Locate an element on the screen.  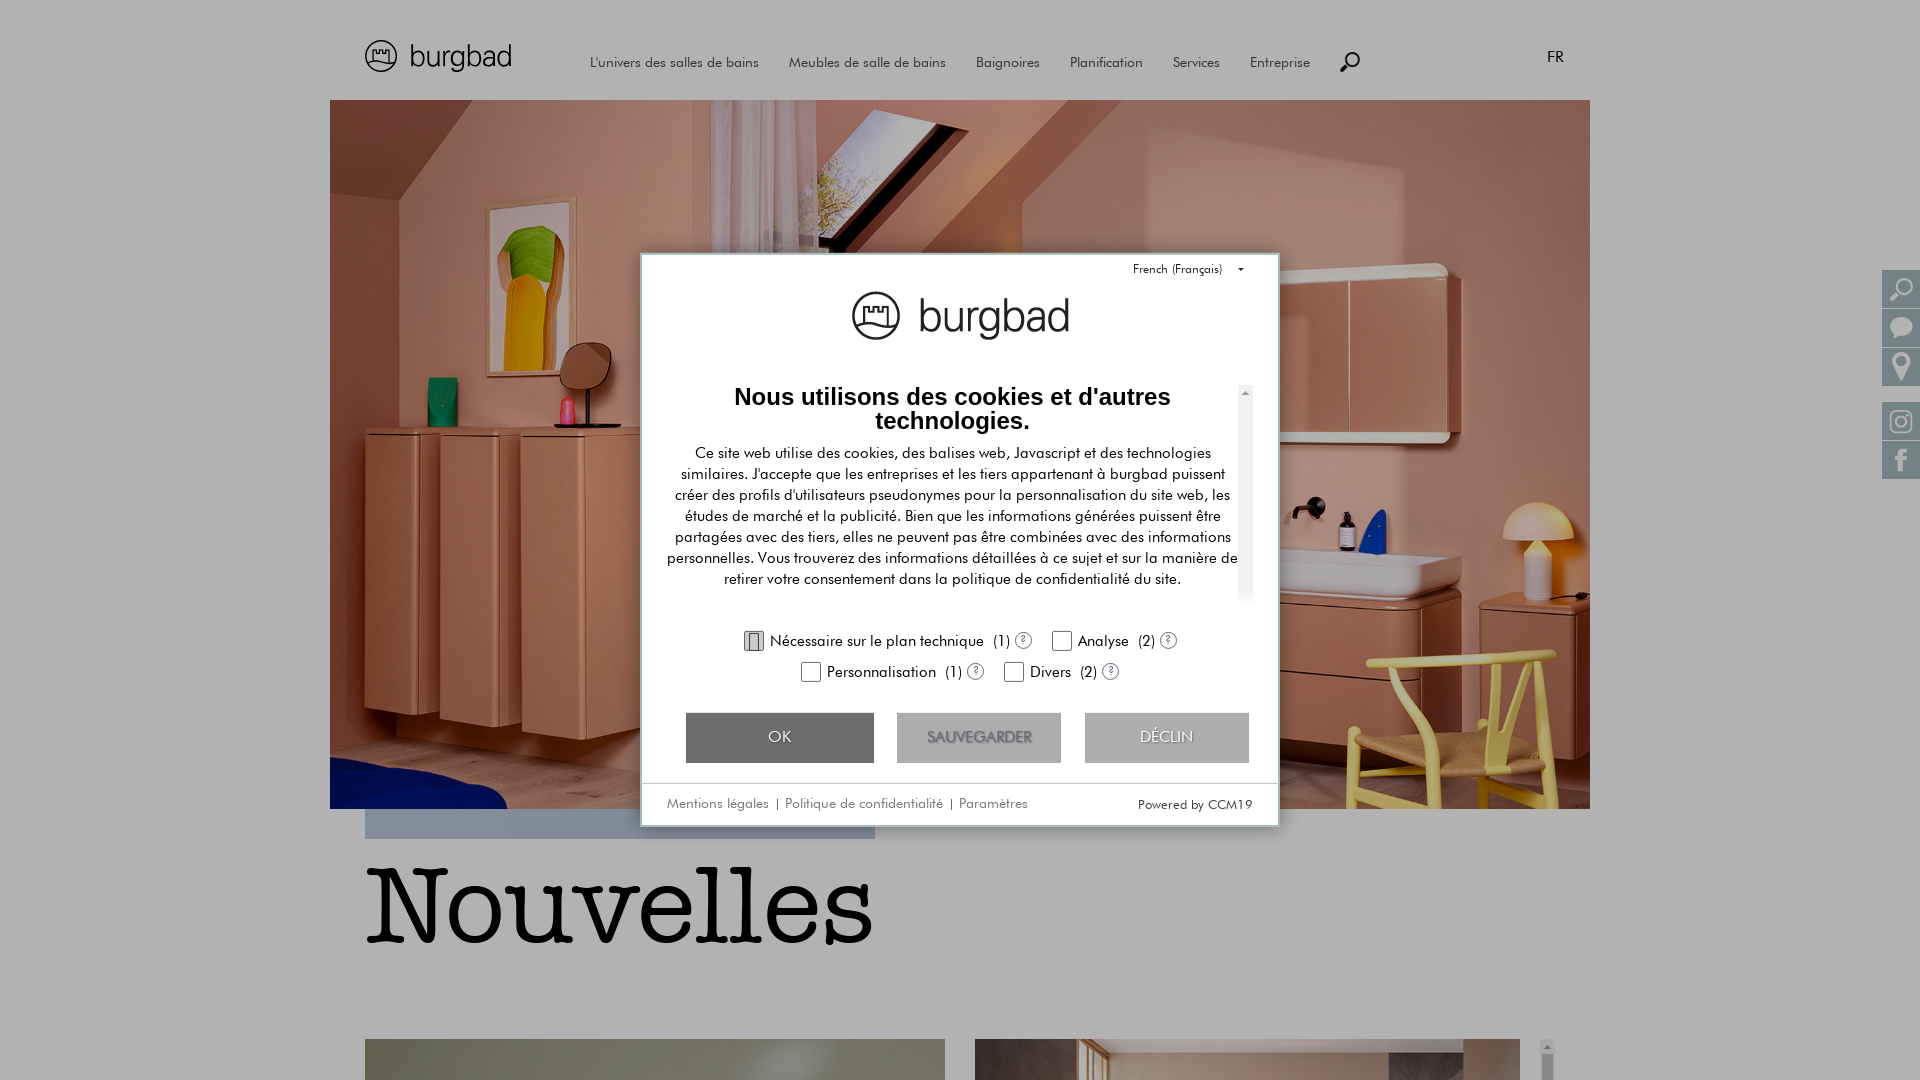
SAUVEGARDER is located at coordinates (979, 738).